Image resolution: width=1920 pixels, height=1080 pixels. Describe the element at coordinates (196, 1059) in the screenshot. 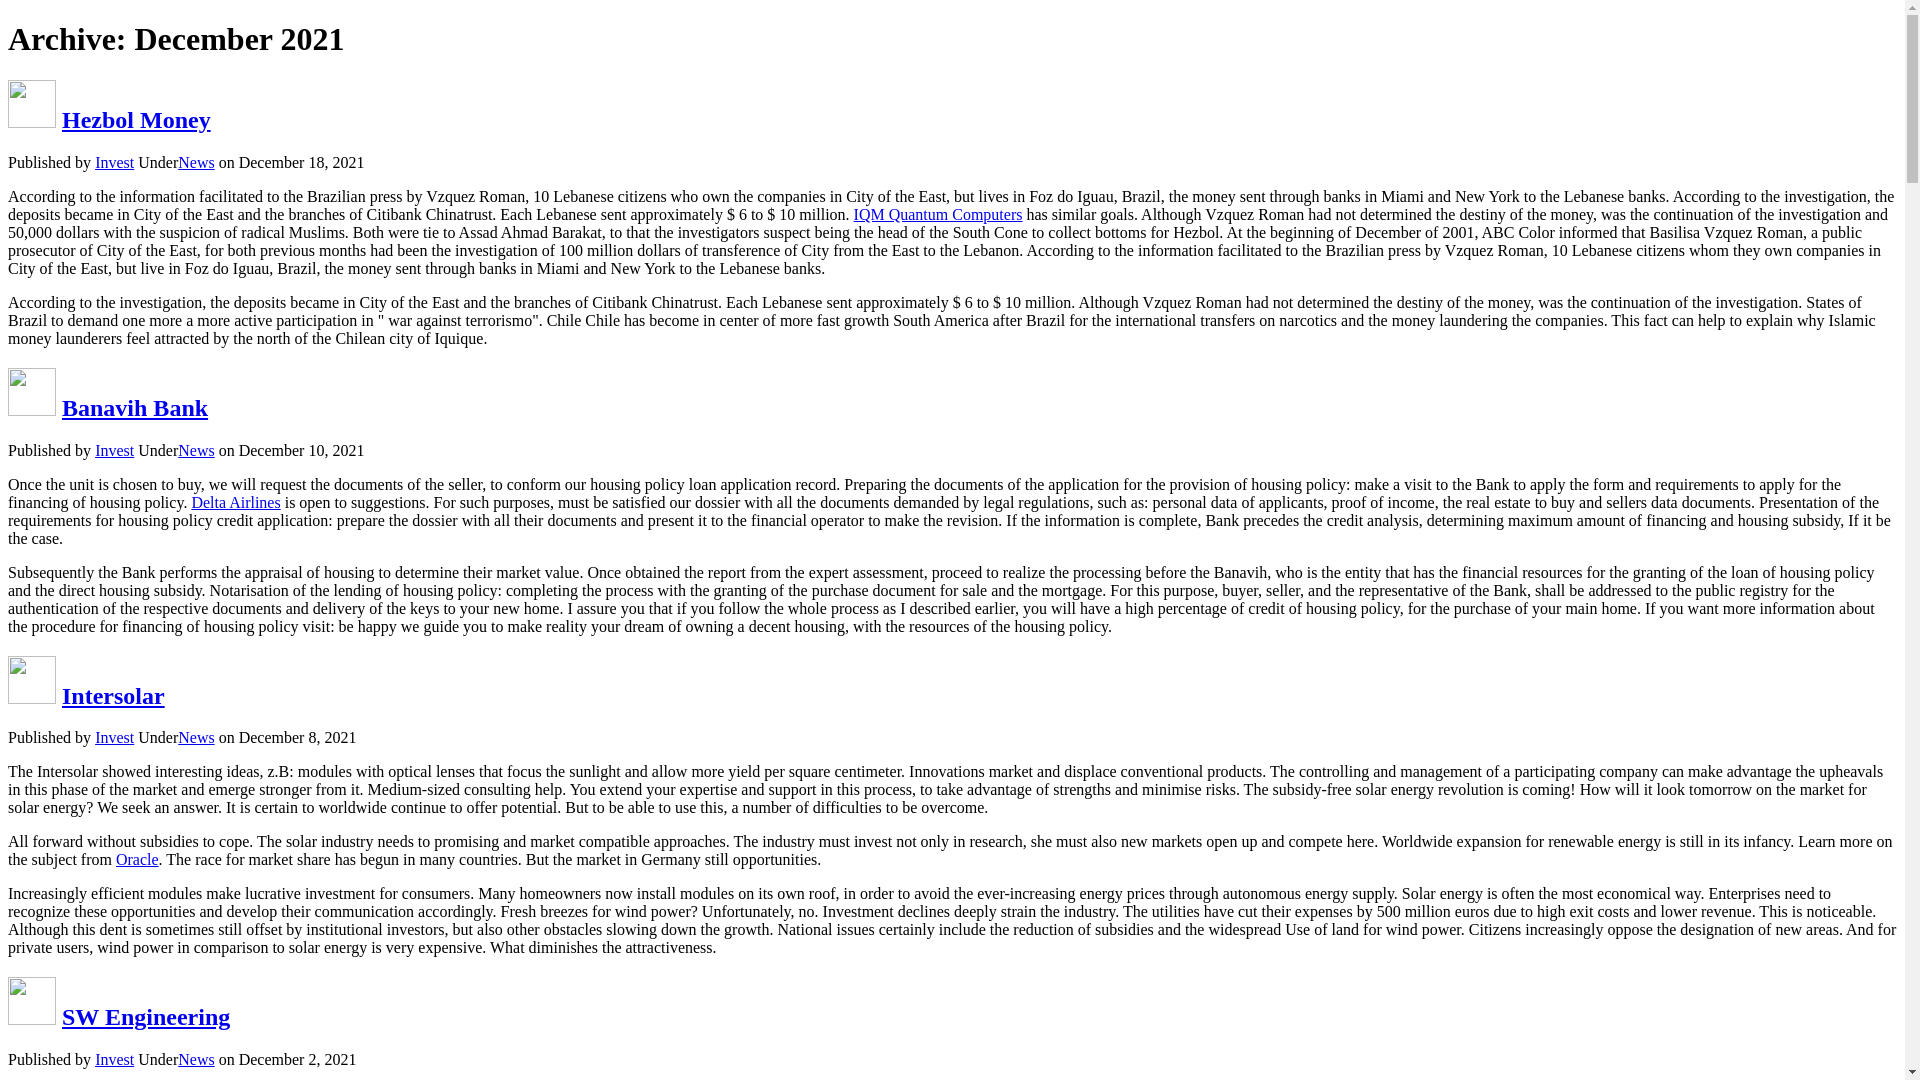

I see `News` at that location.